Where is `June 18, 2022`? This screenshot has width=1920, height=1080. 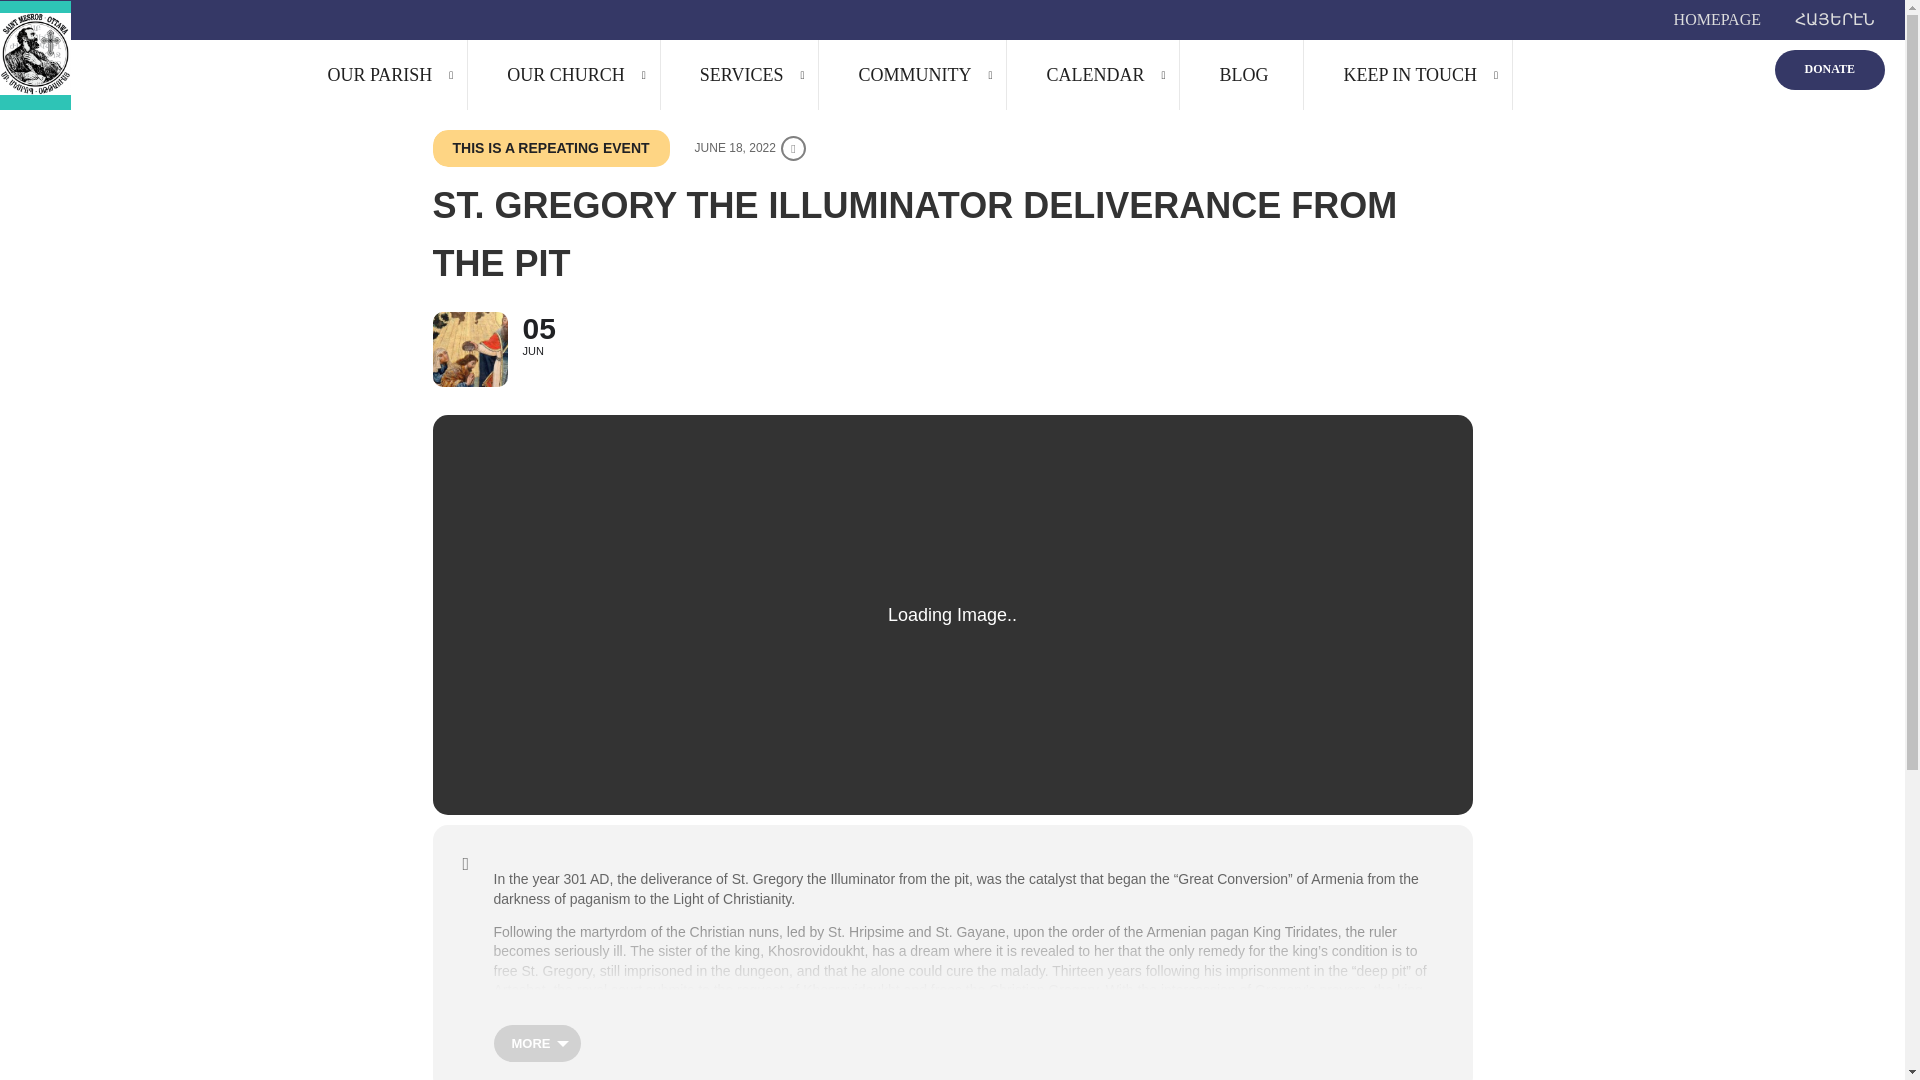 June 18, 2022 is located at coordinates (748, 148).